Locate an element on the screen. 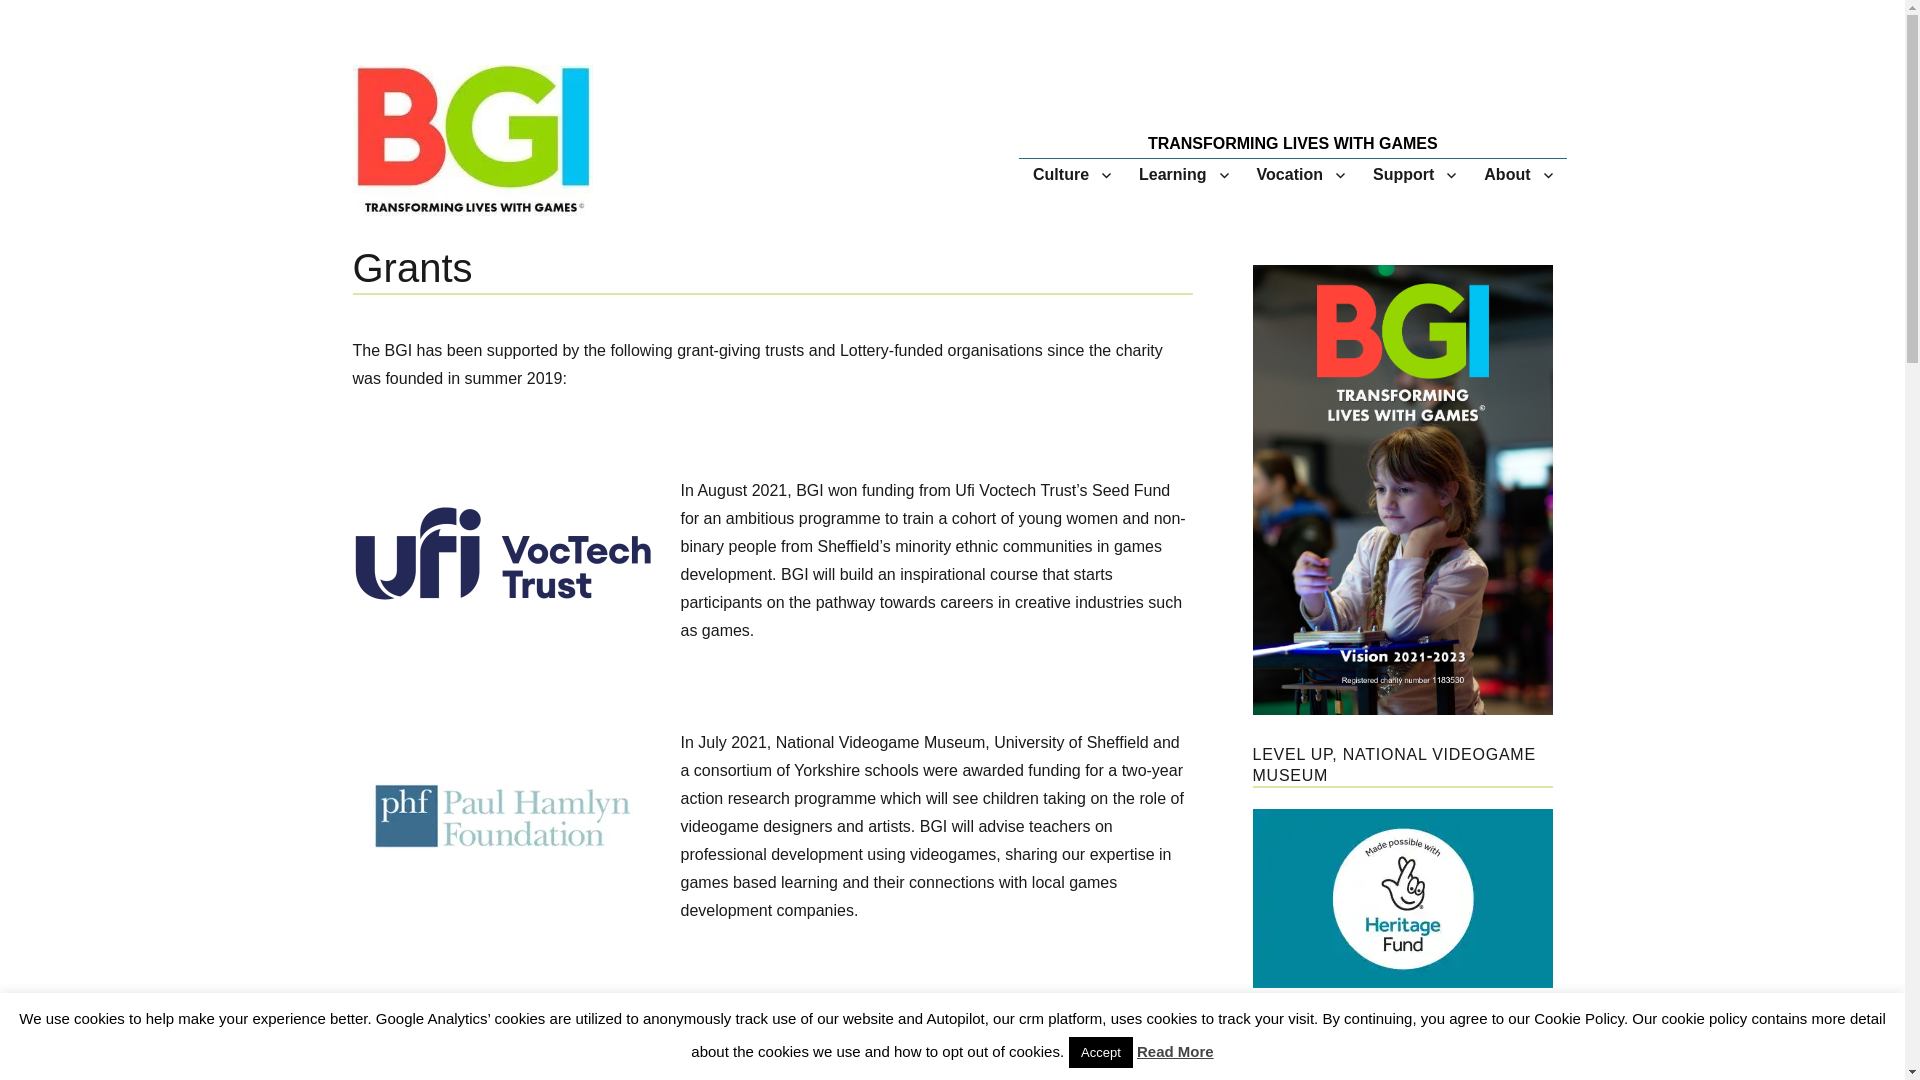 The height and width of the screenshot is (1080, 1920). Culture is located at coordinates (1072, 174).